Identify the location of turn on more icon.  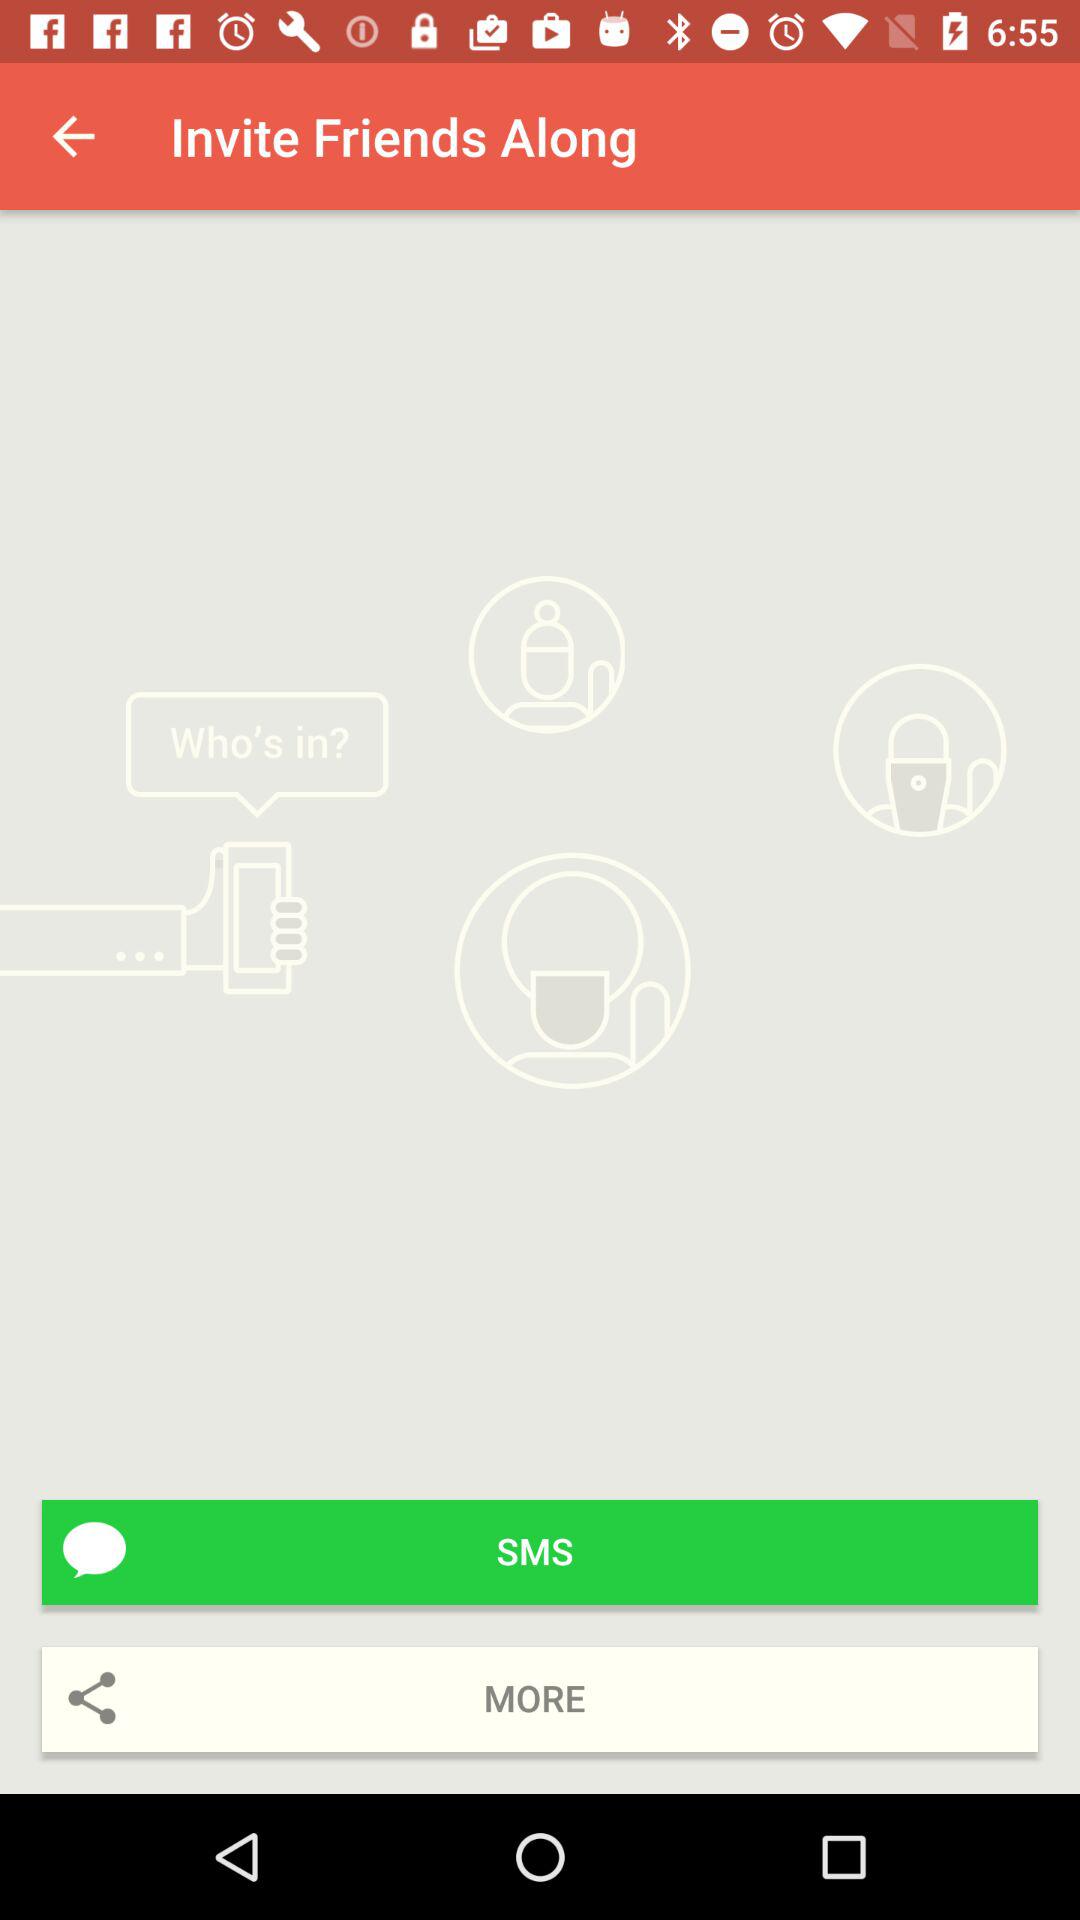
(540, 1700).